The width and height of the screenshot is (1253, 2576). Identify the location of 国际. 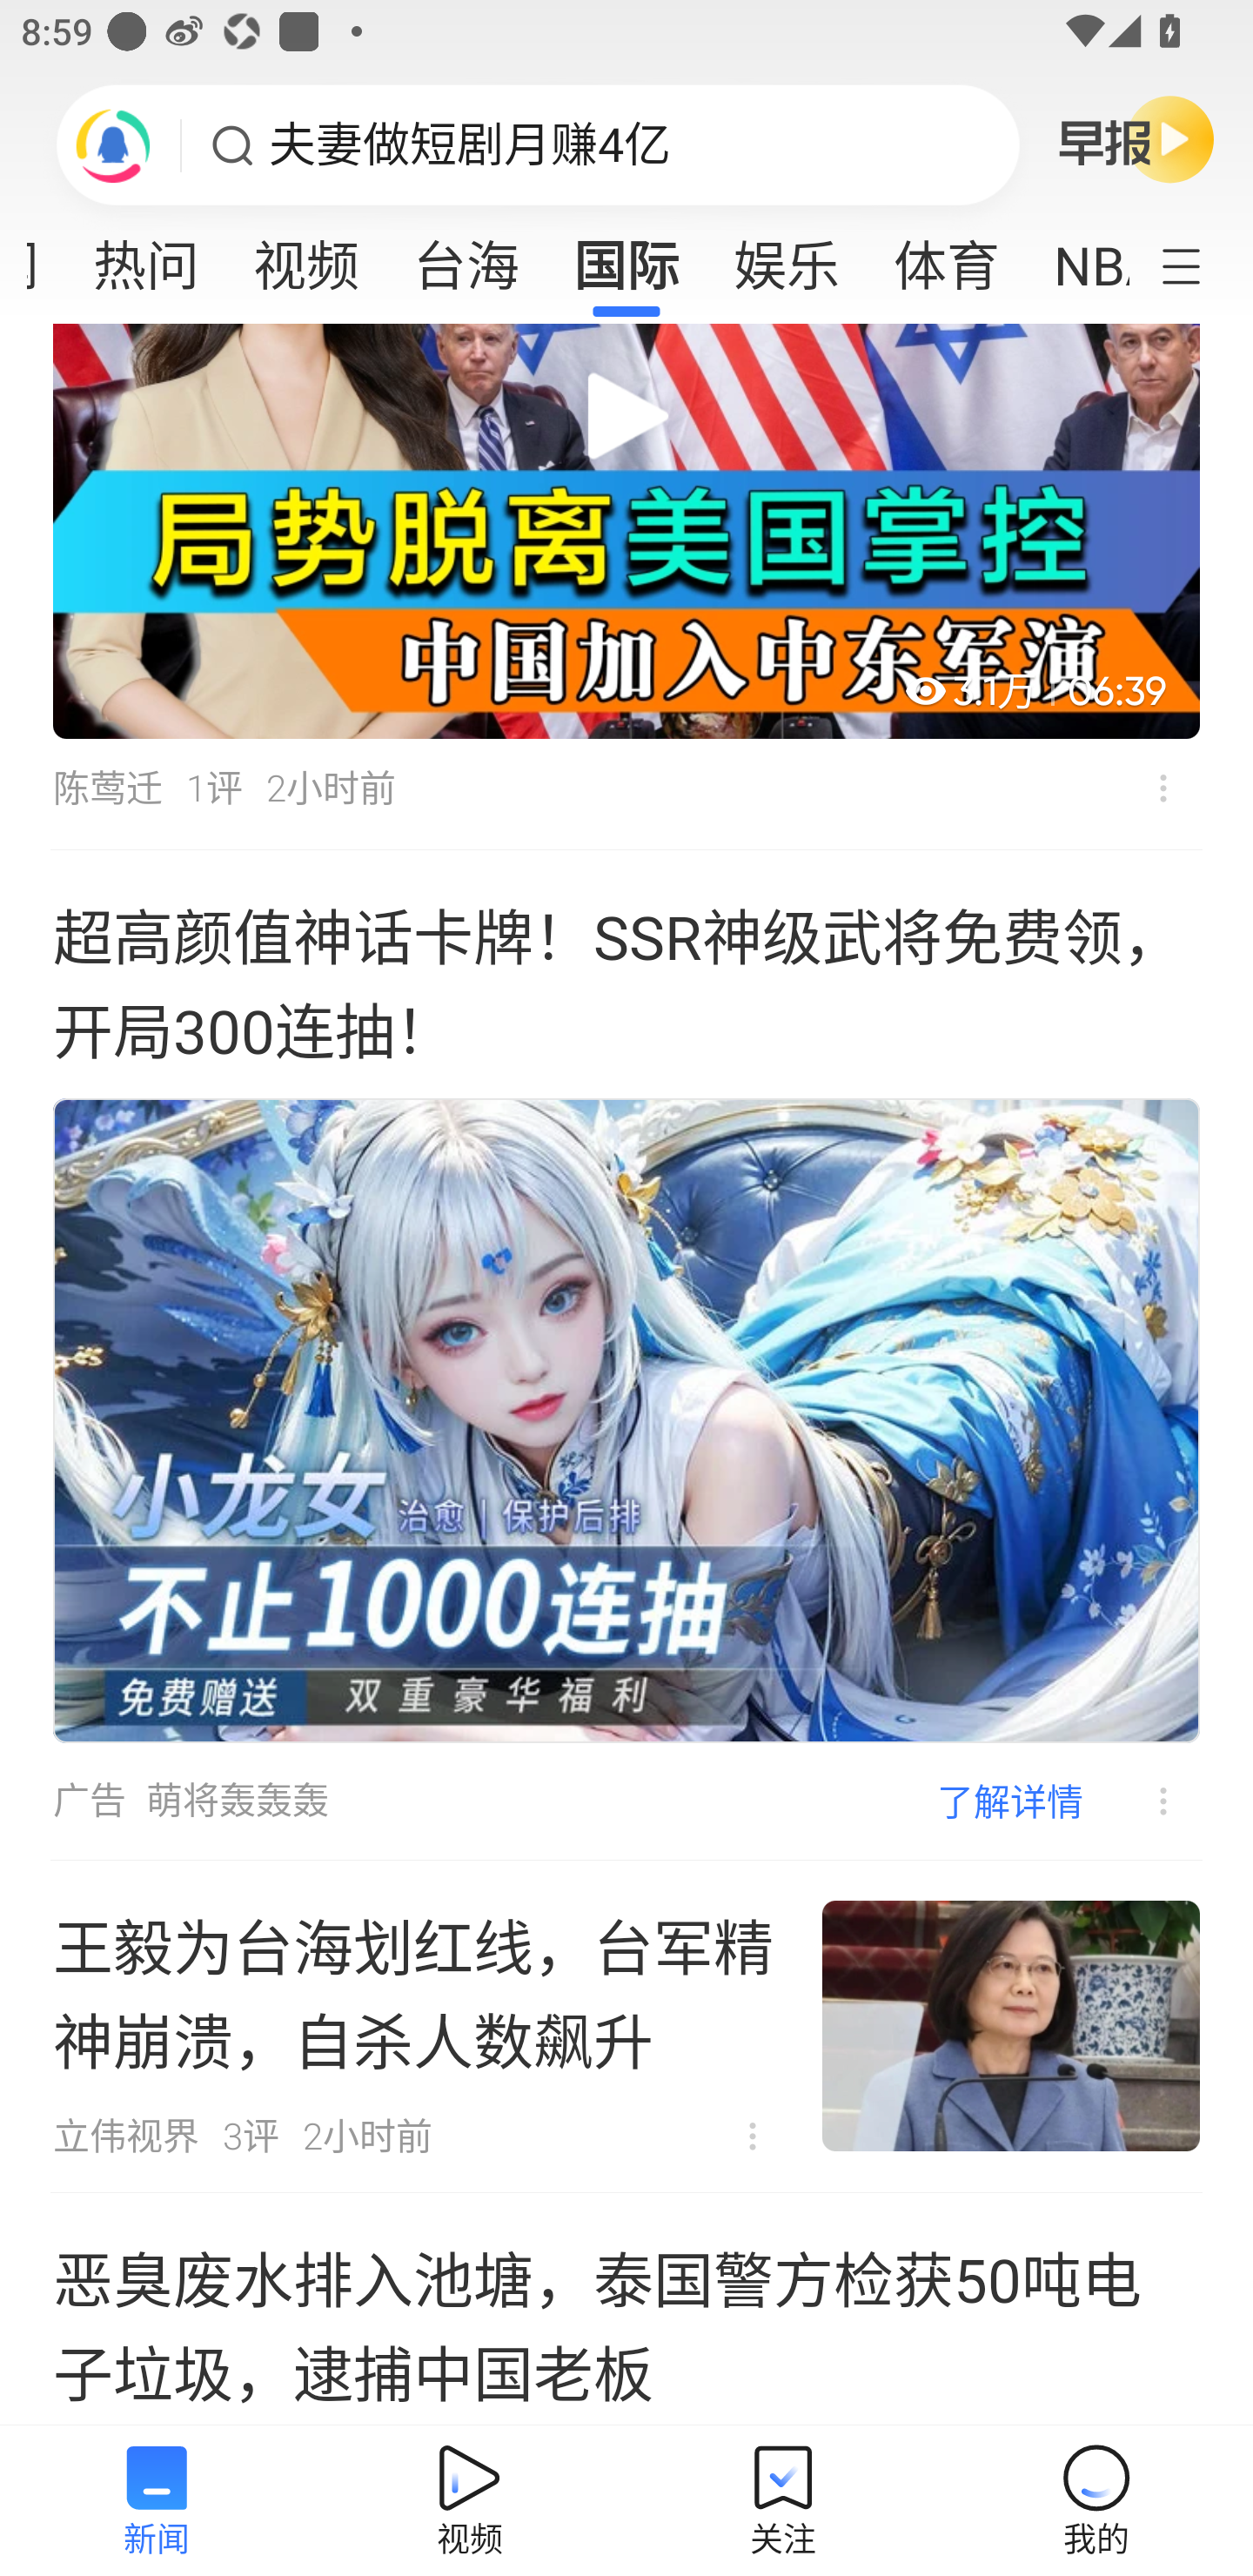
(626, 256).